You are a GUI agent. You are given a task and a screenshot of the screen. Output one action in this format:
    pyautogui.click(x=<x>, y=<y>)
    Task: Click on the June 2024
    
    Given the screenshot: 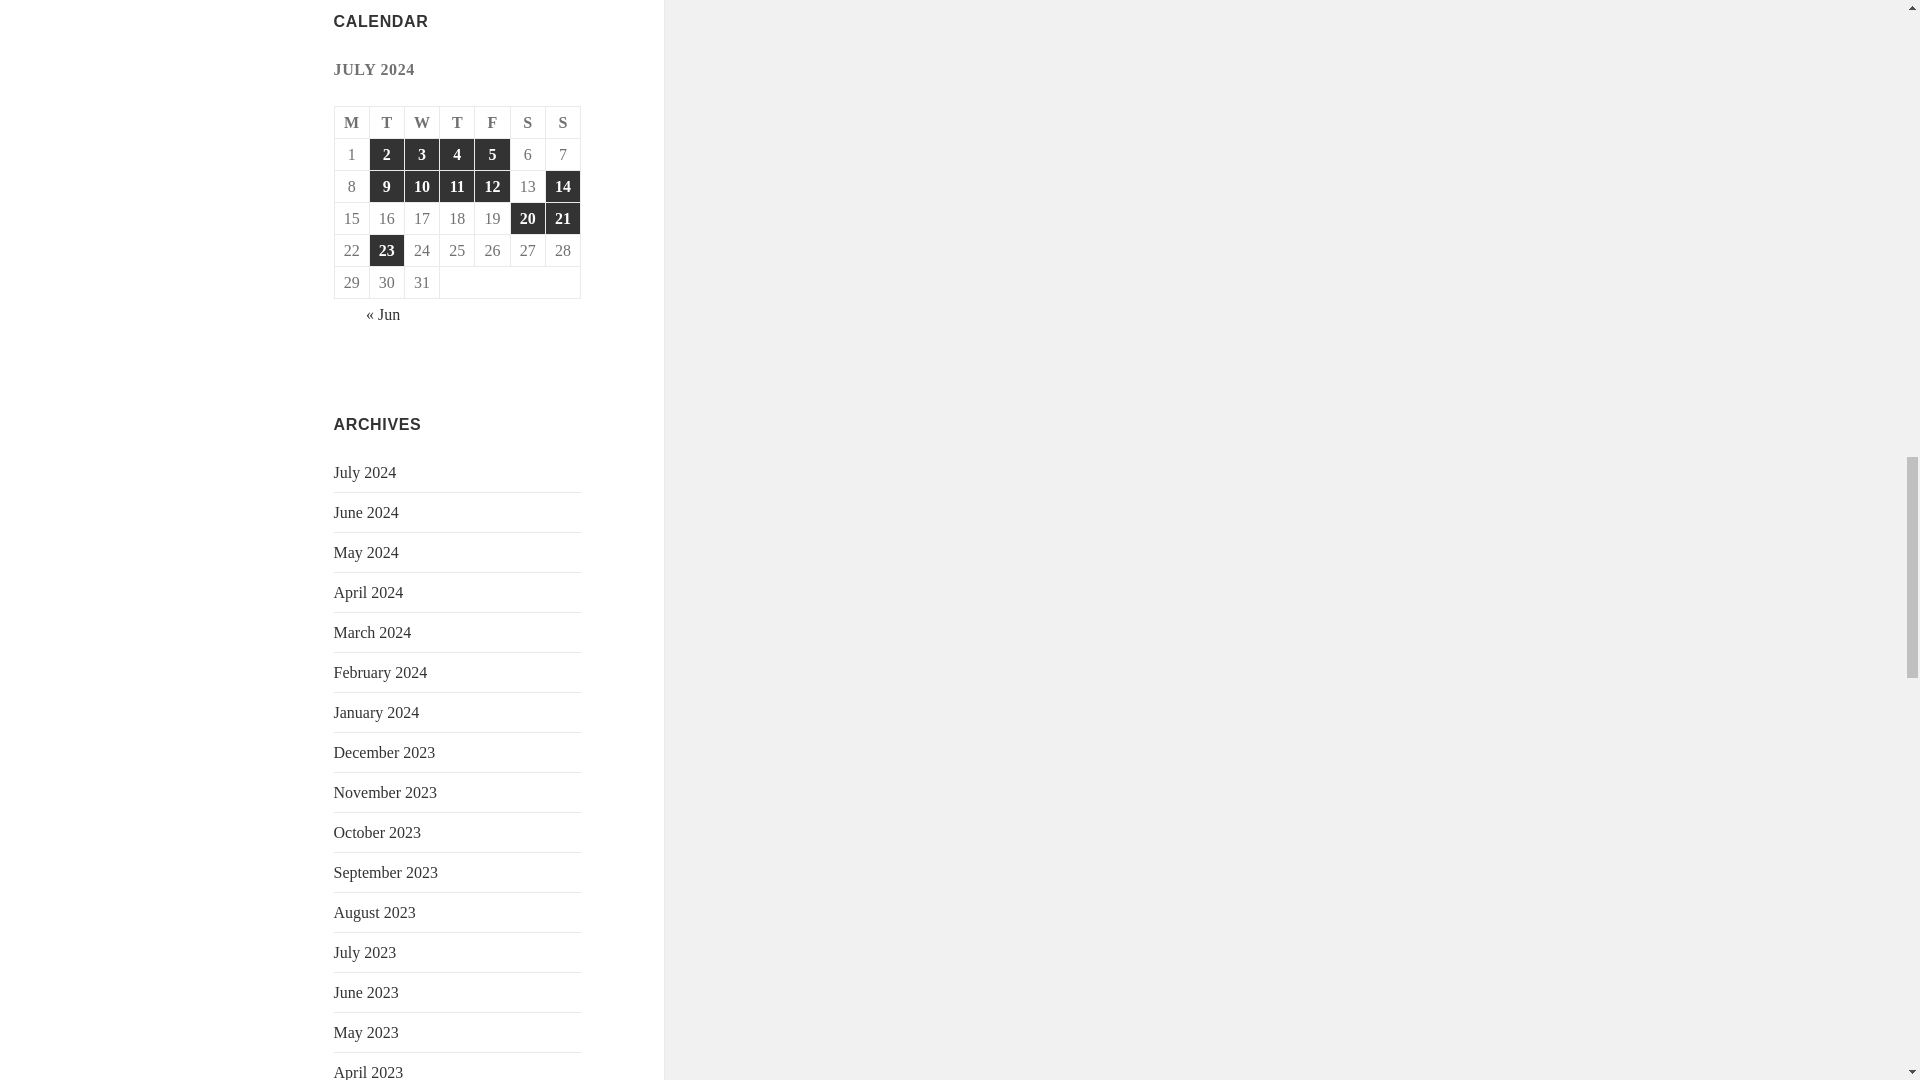 What is the action you would take?
    pyautogui.click(x=366, y=512)
    